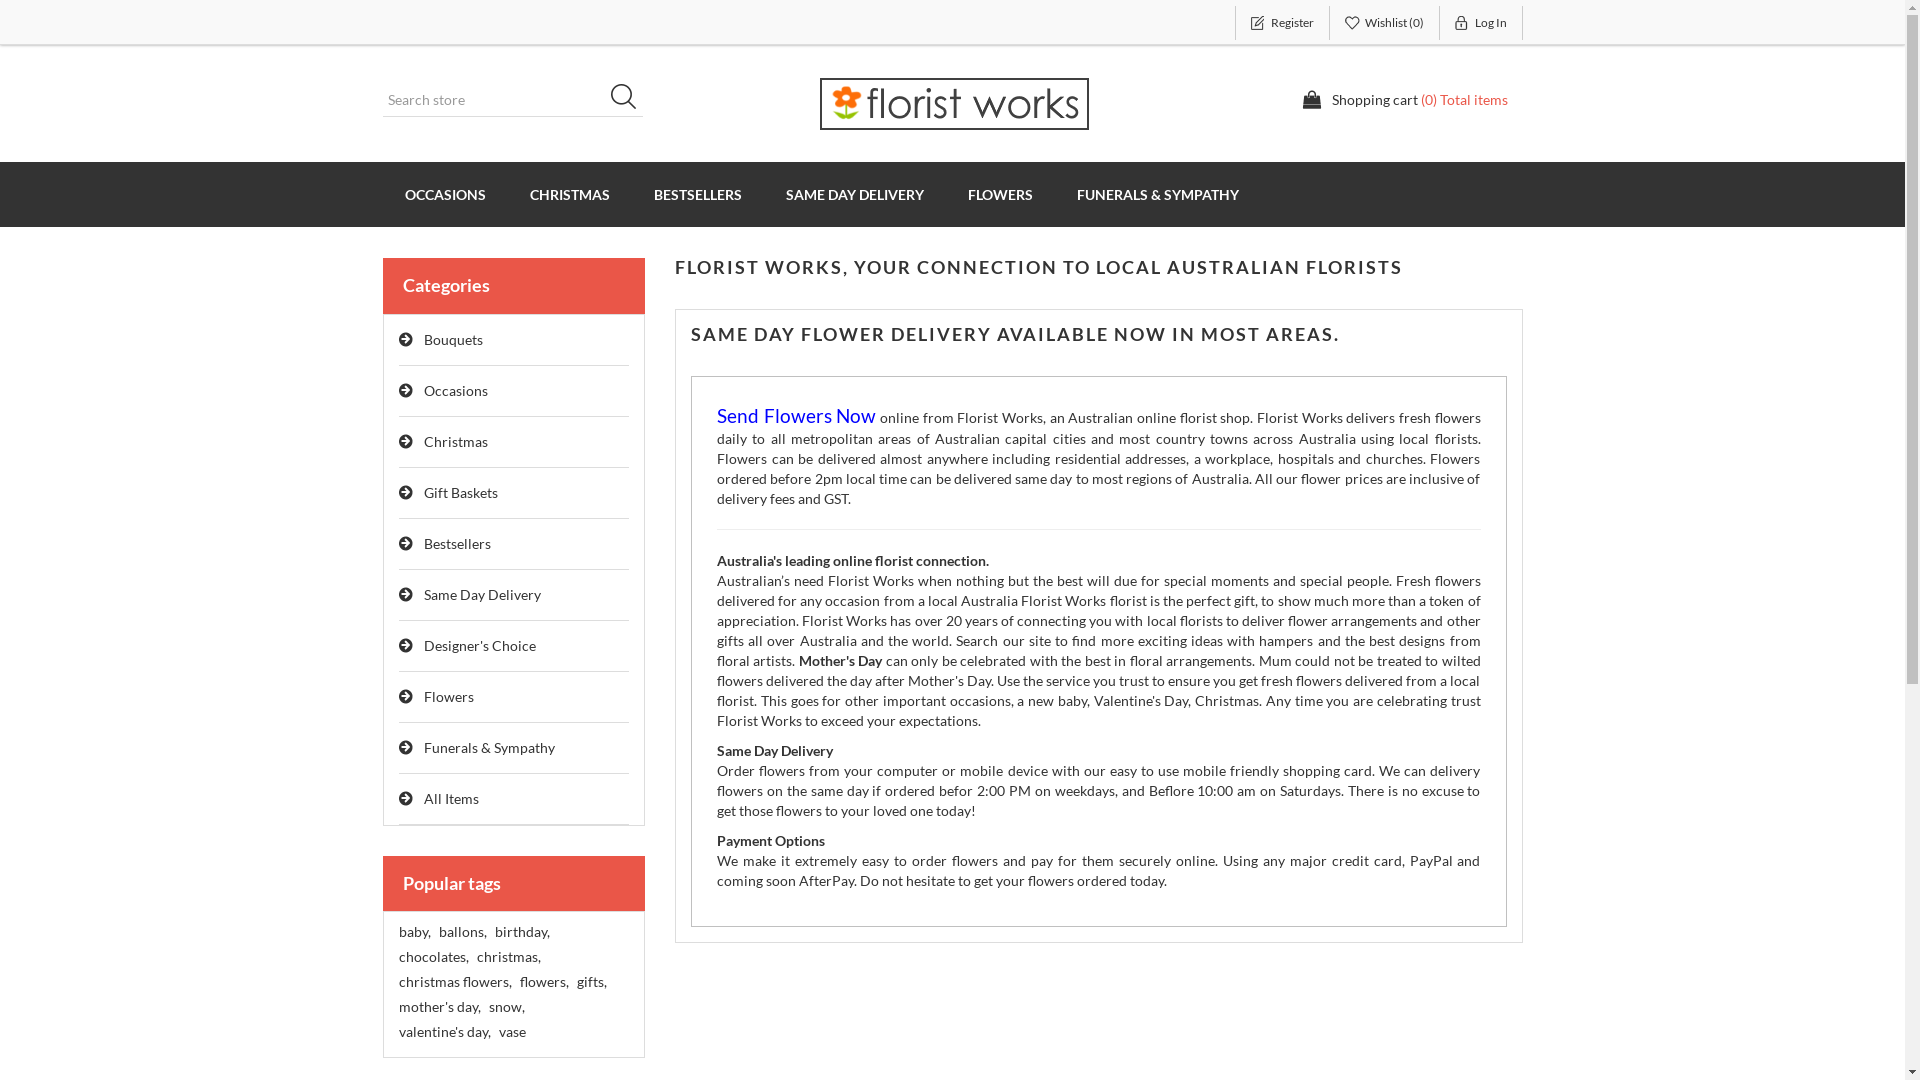 The image size is (1920, 1080). What do you see at coordinates (514, 340) in the screenshot?
I see `Bouquets` at bounding box center [514, 340].